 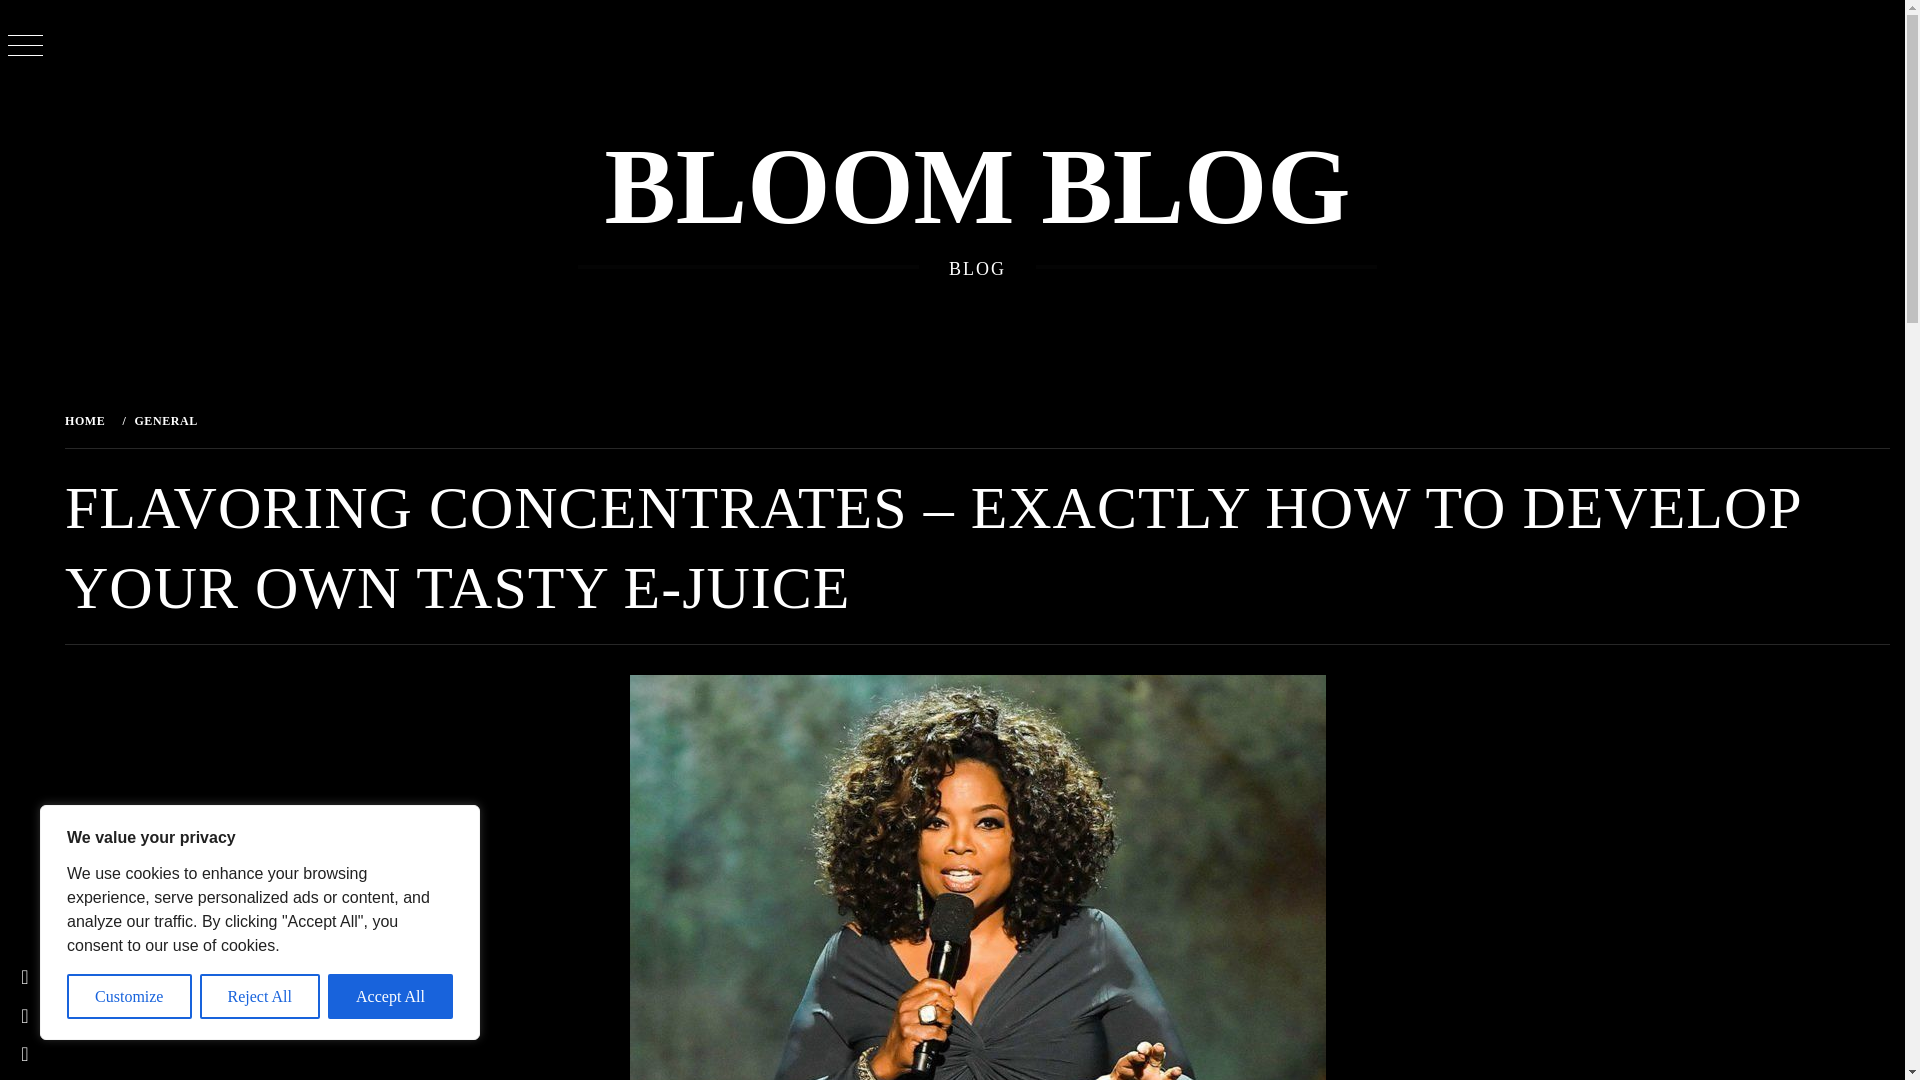 What do you see at coordinates (260, 996) in the screenshot?
I see `Reject All` at bounding box center [260, 996].